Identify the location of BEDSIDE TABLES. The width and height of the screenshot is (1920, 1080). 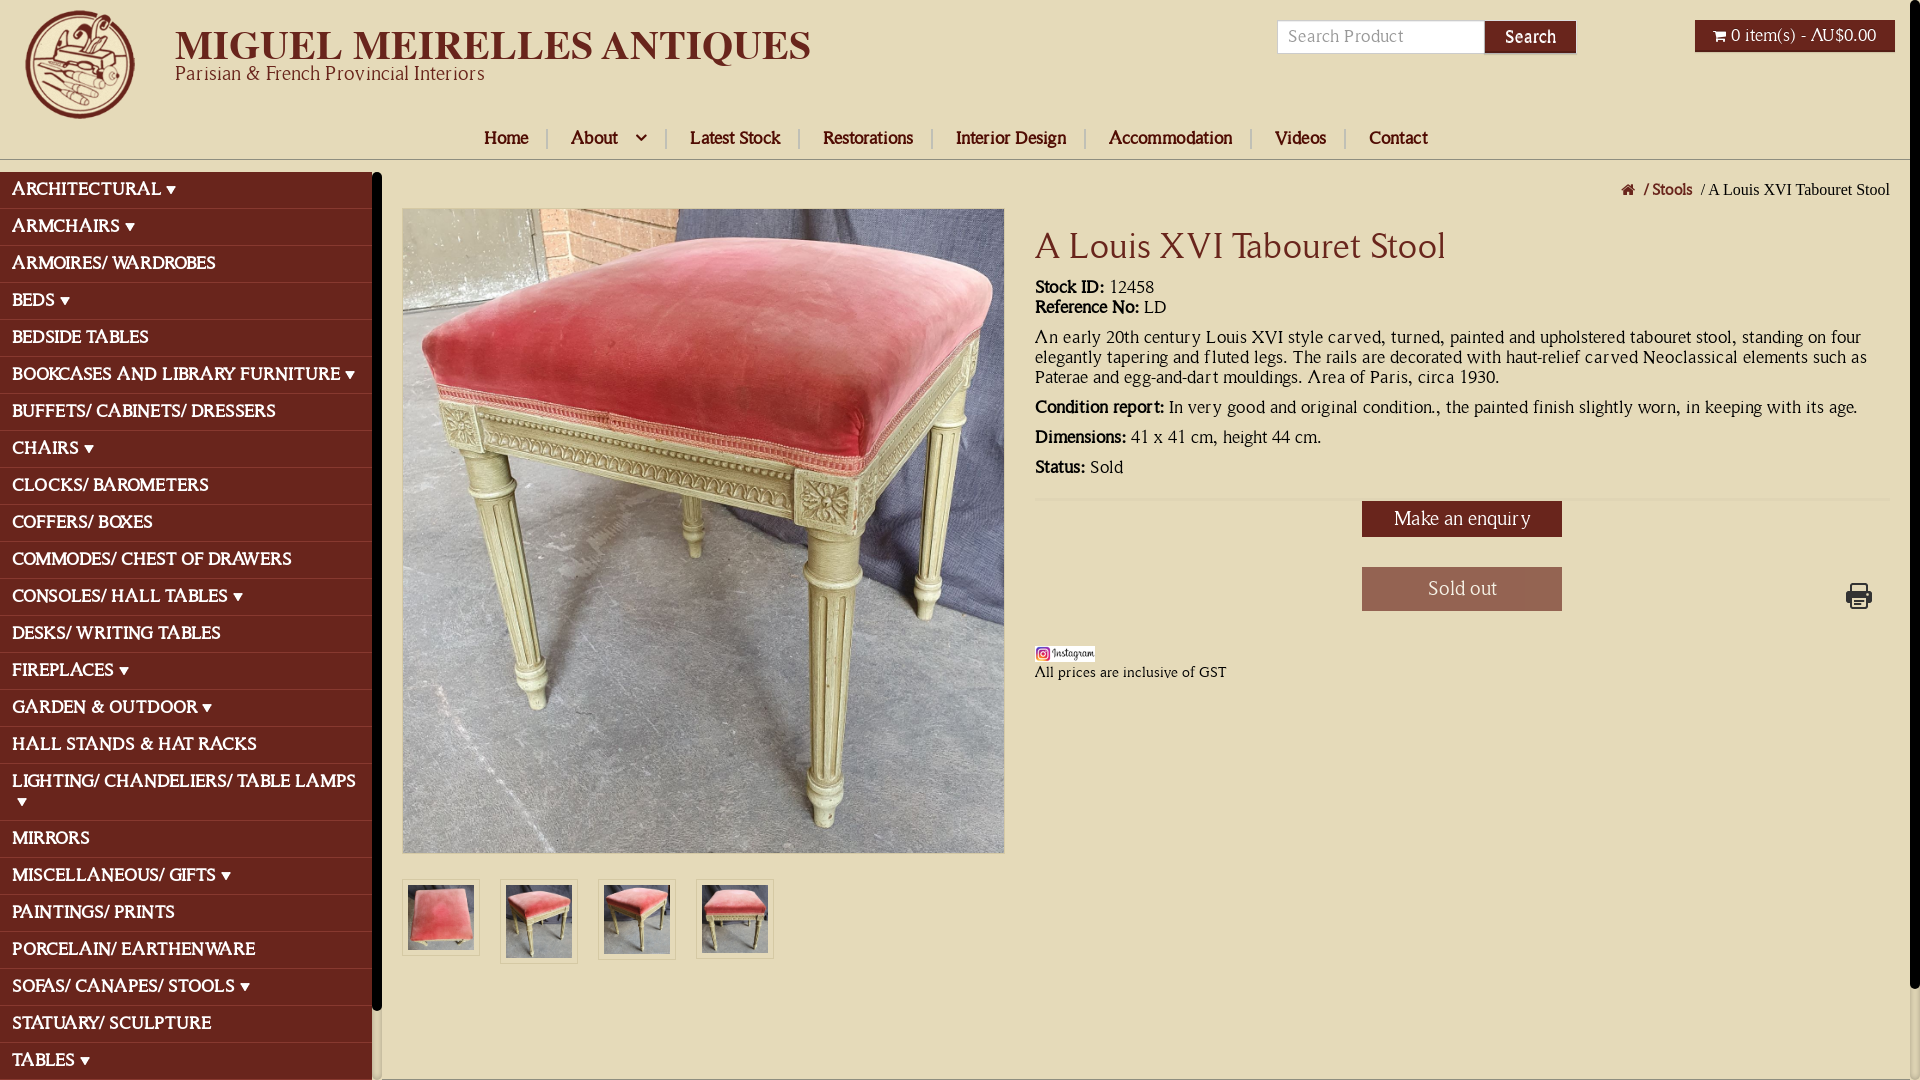
(186, 339).